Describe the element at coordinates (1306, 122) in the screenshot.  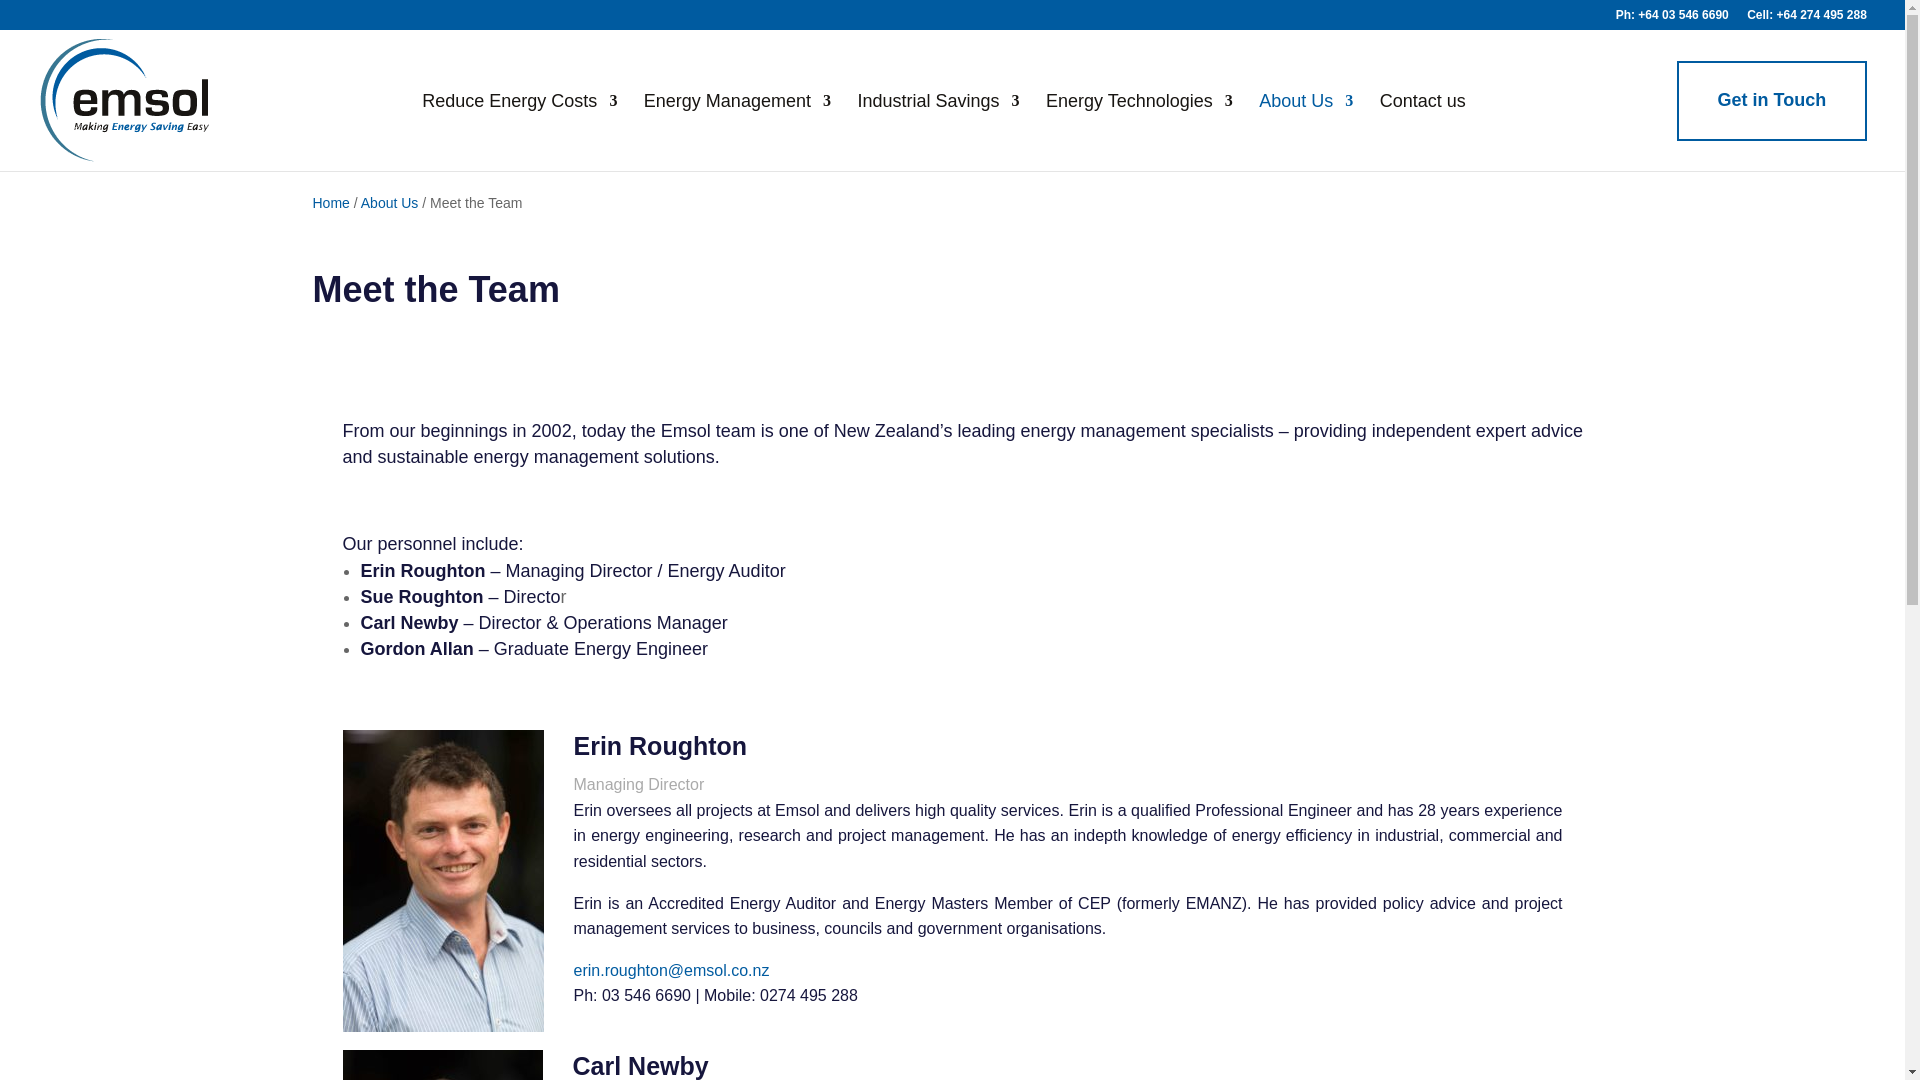
I see `About Us` at that location.